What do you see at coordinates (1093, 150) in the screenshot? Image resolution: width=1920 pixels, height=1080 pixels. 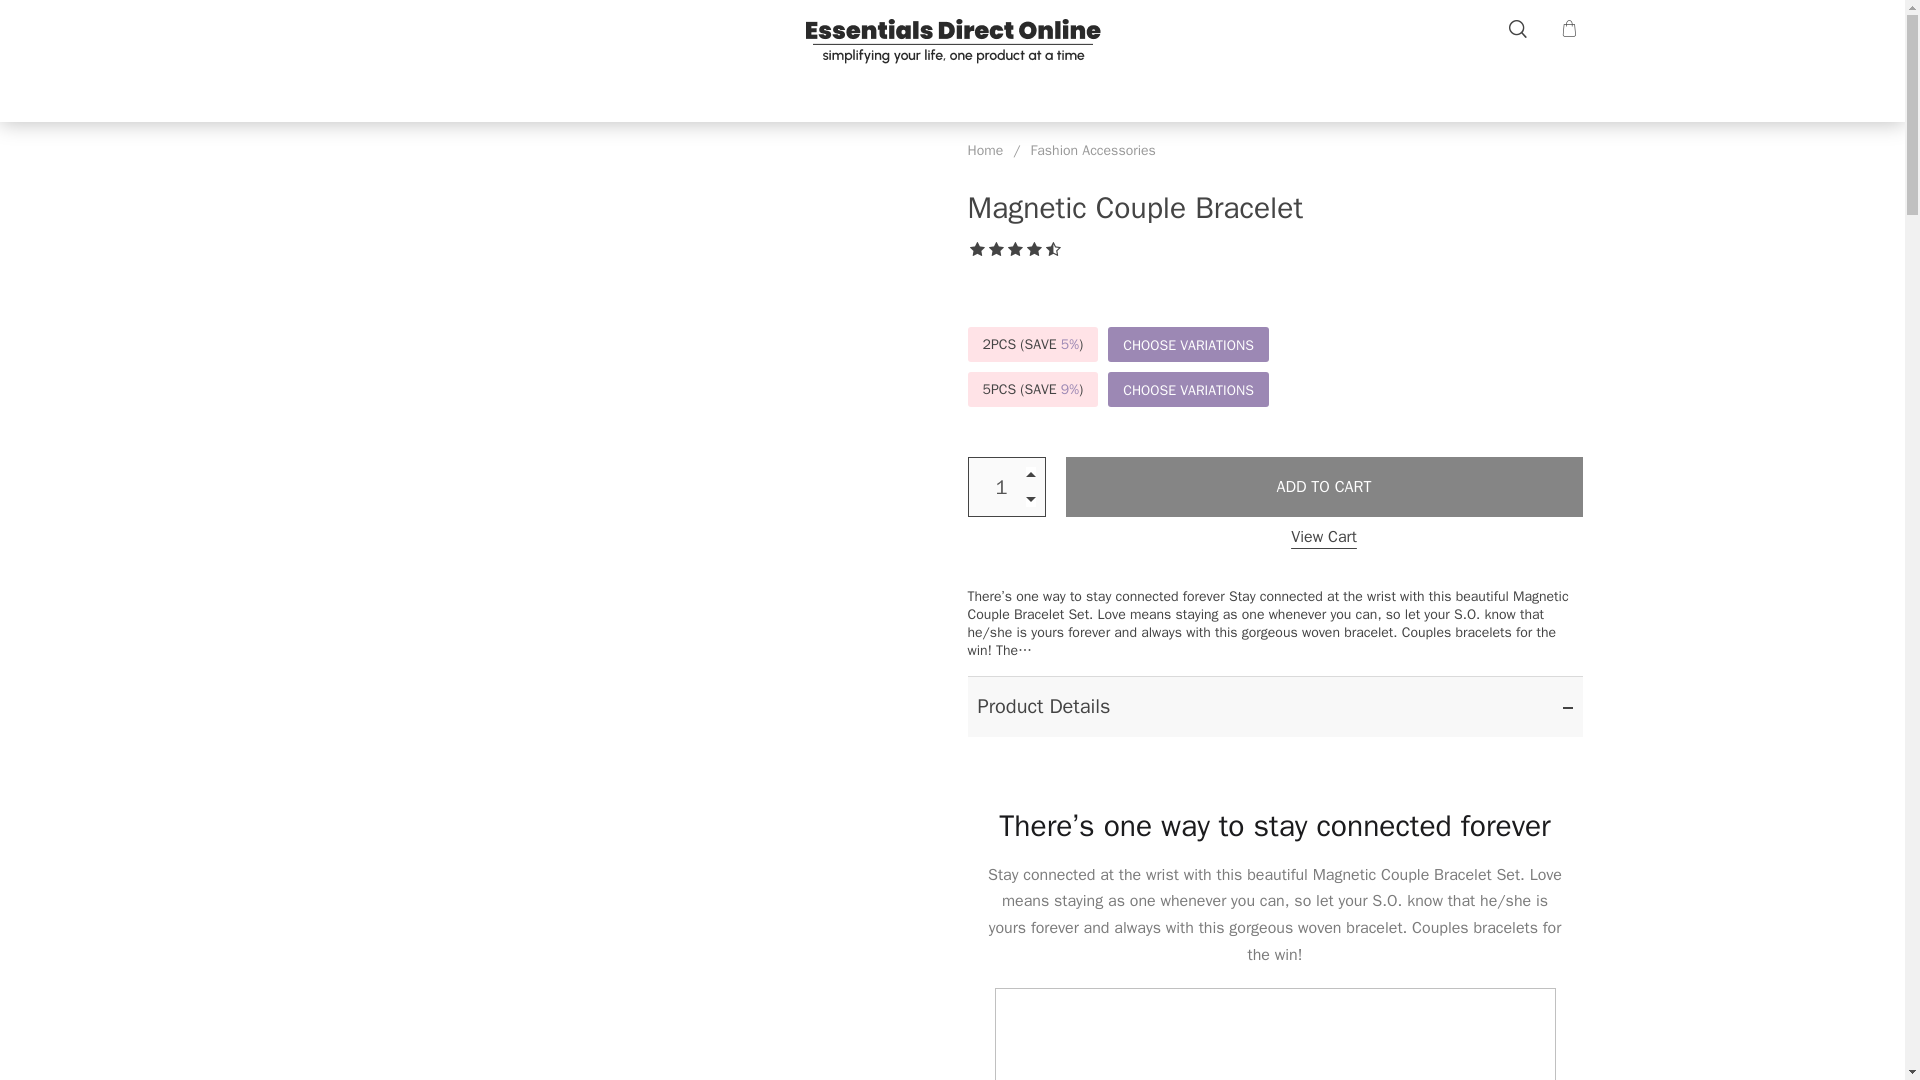 I see `Fashion Accessories` at bounding box center [1093, 150].